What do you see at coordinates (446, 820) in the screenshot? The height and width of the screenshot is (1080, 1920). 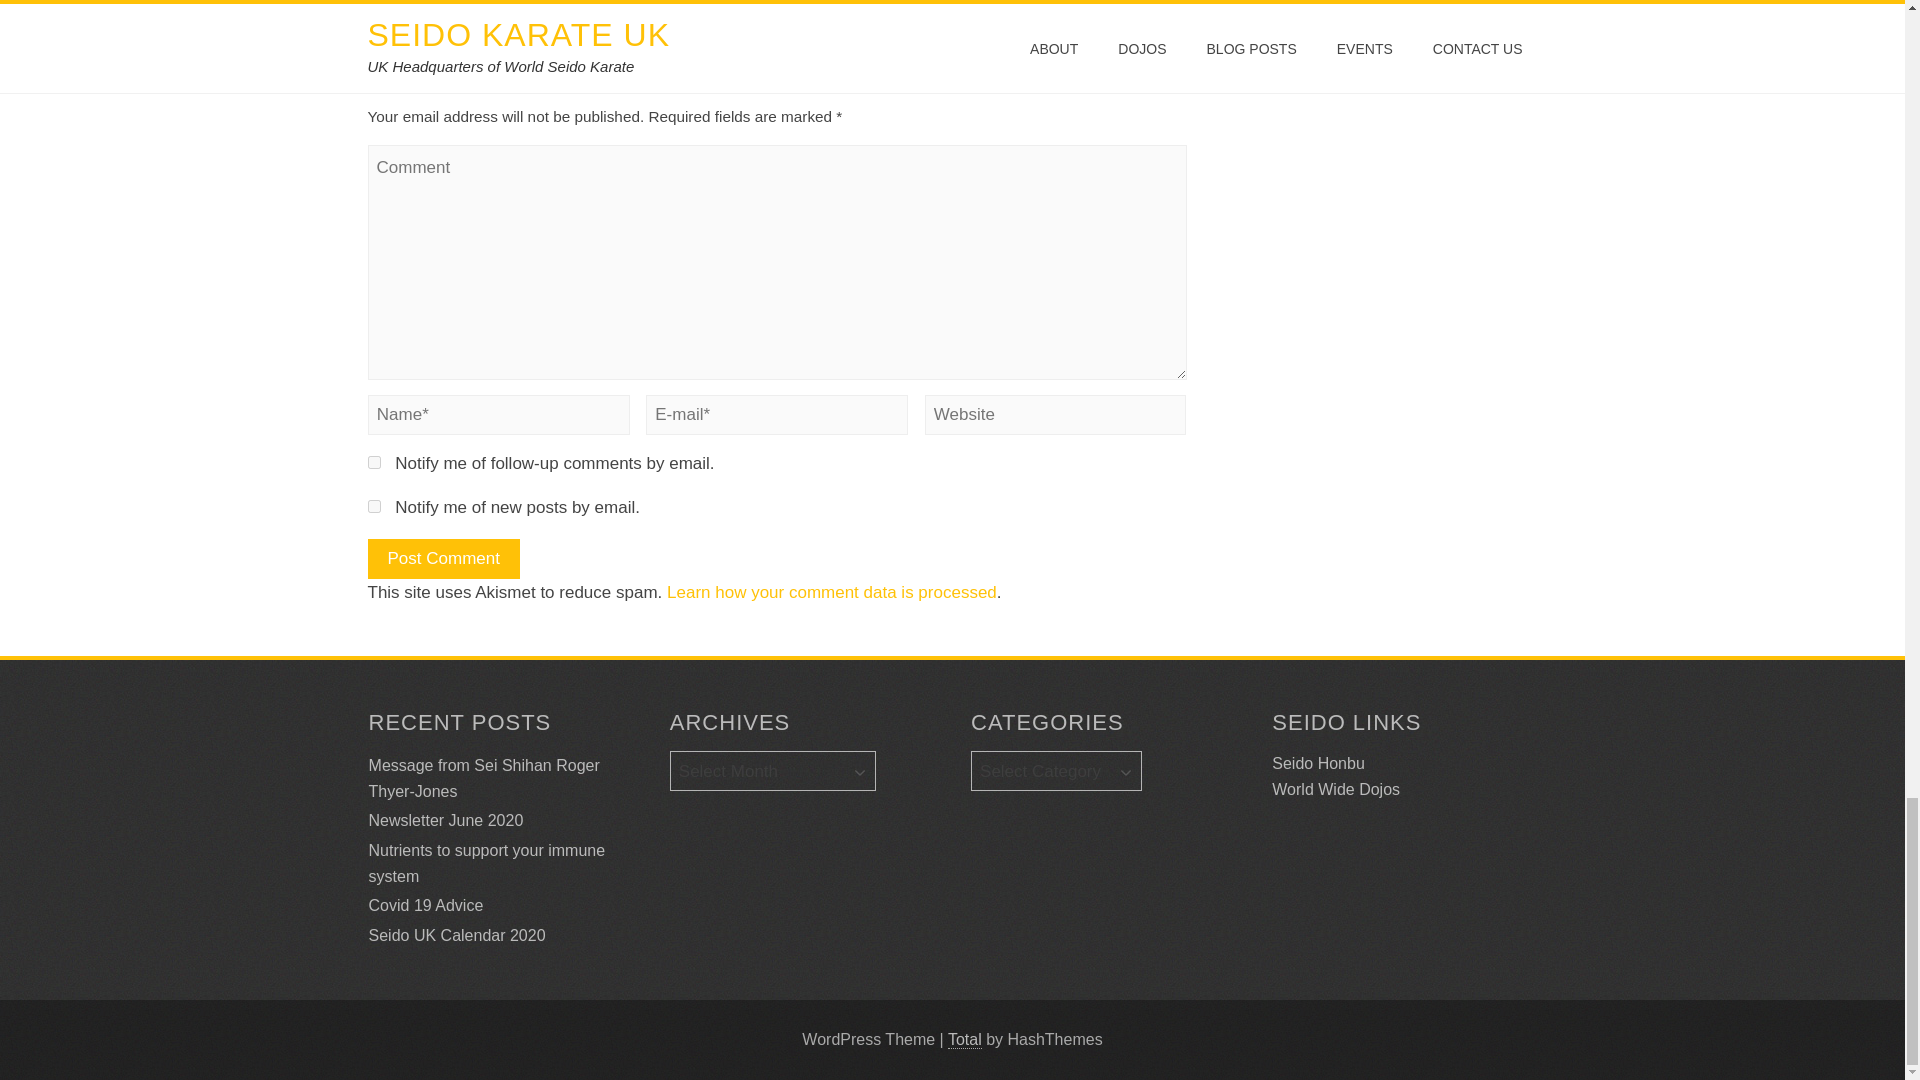 I see `Newsletter June 2020` at bounding box center [446, 820].